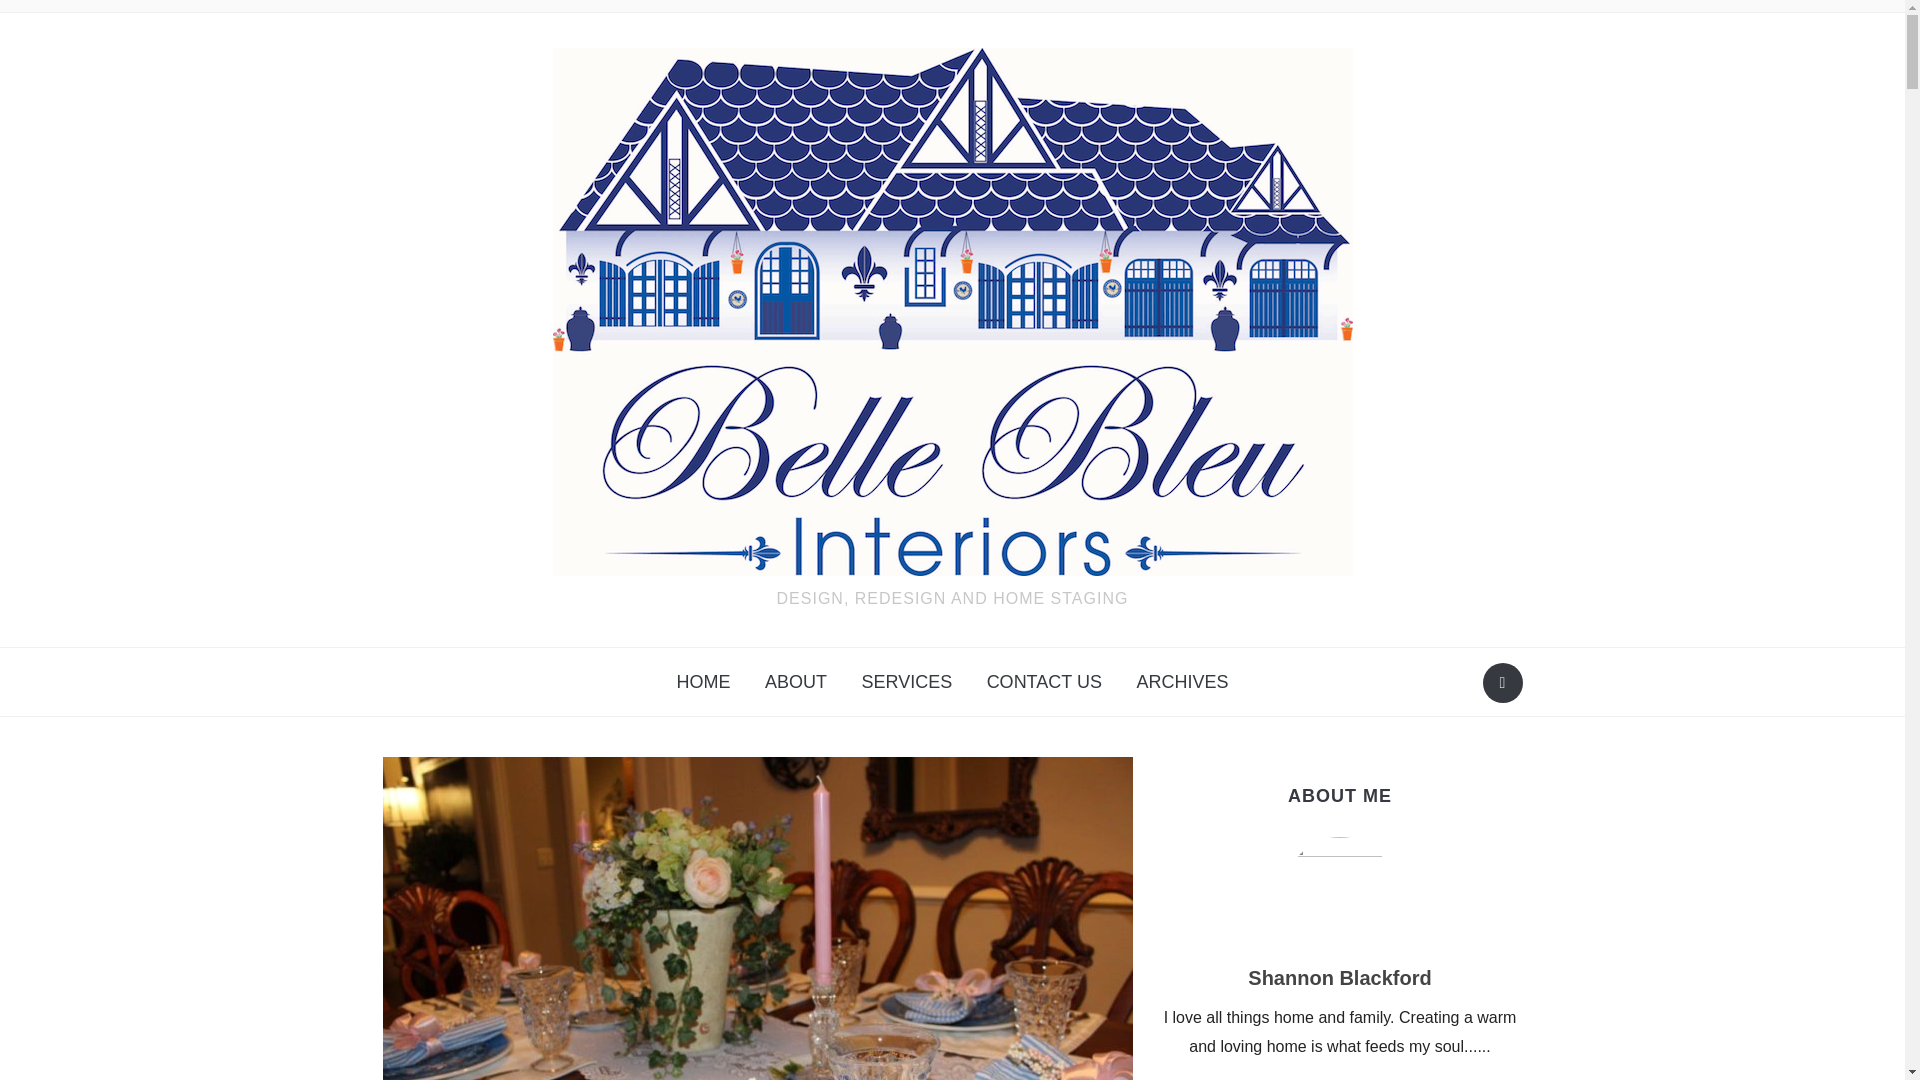 This screenshot has height=1080, width=1920. I want to click on Search, so click(1502, 683).